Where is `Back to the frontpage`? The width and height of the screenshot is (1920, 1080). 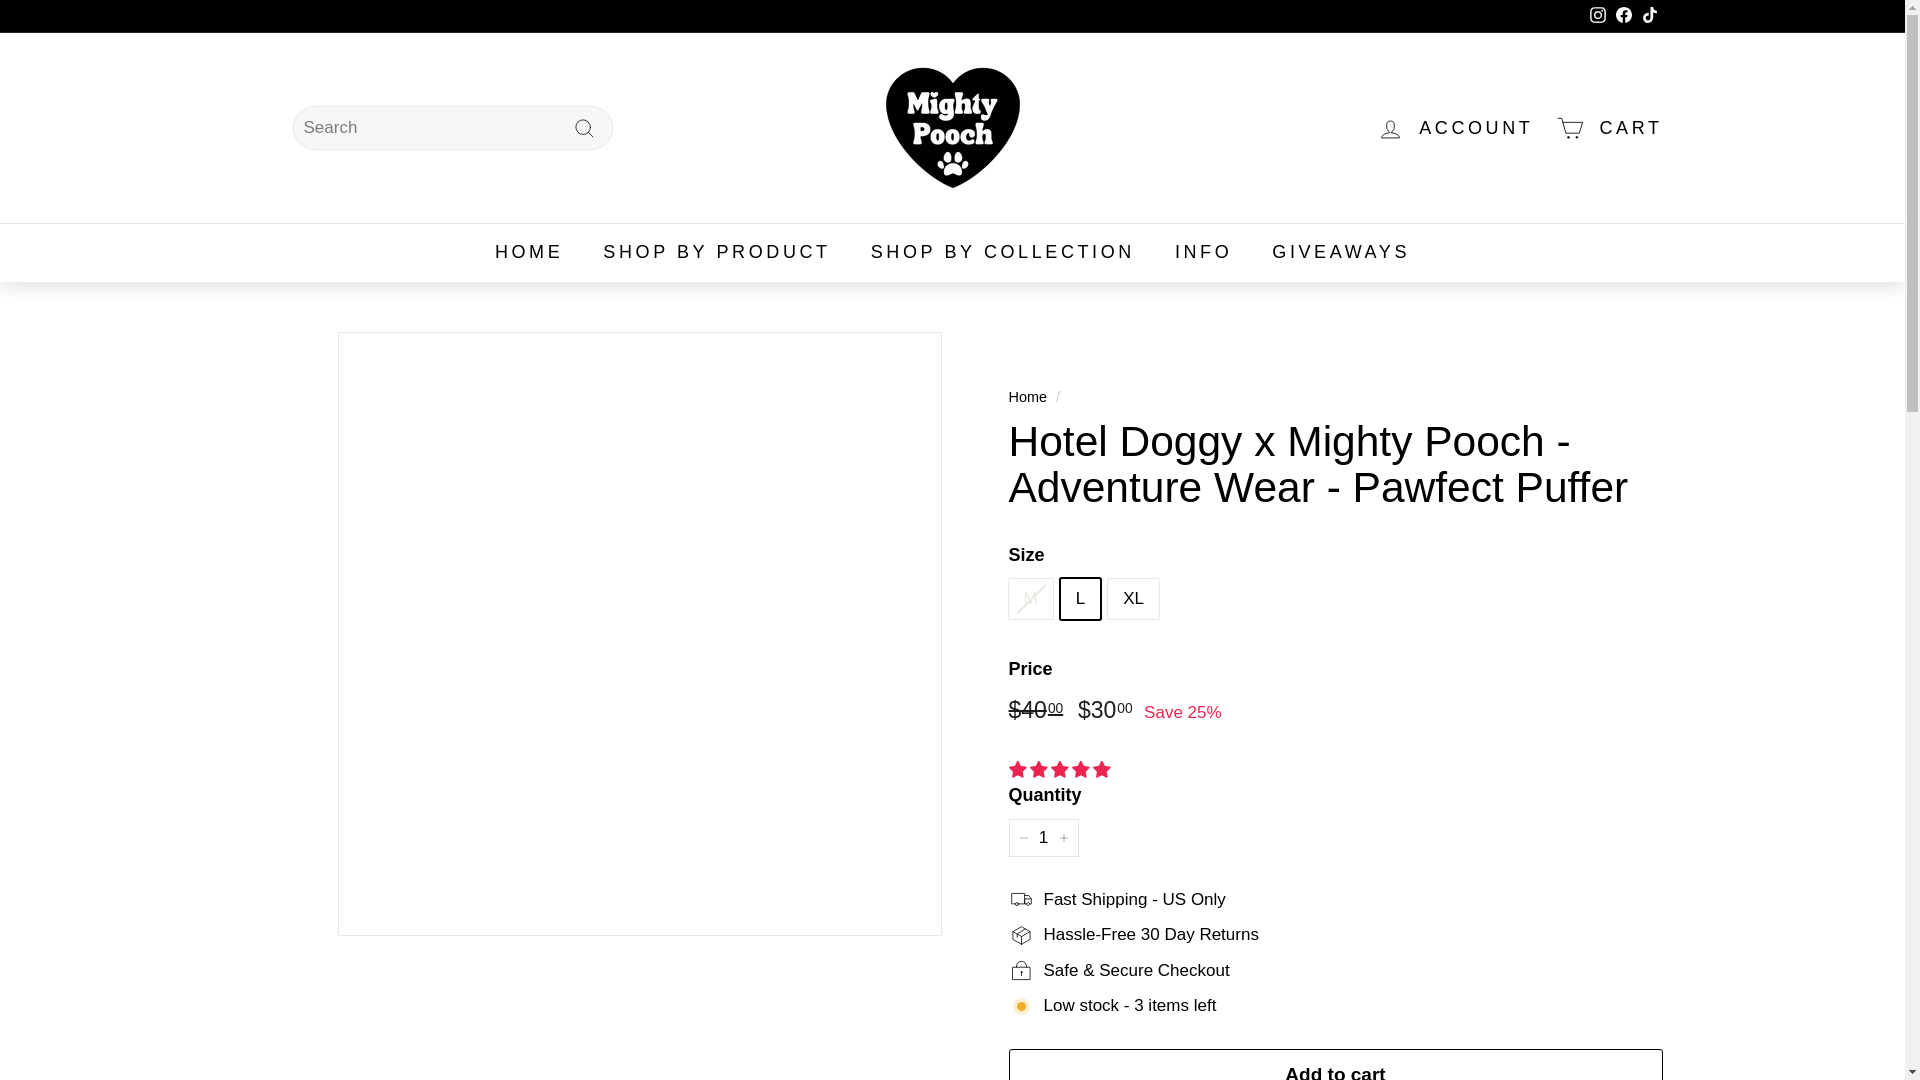 Back to the frontpage is located at coordinates (1027, 396).